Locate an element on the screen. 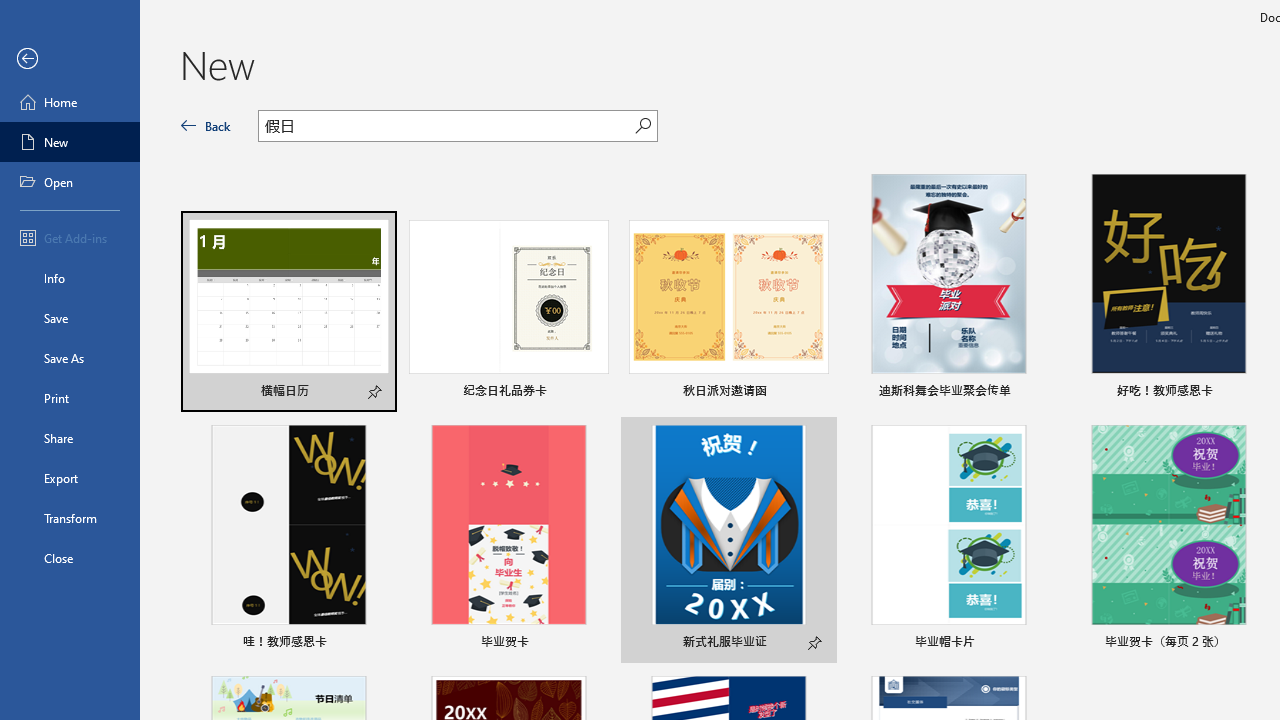 This screenshot has width=1280, height=720. Export is located at coordinates (70, 478).